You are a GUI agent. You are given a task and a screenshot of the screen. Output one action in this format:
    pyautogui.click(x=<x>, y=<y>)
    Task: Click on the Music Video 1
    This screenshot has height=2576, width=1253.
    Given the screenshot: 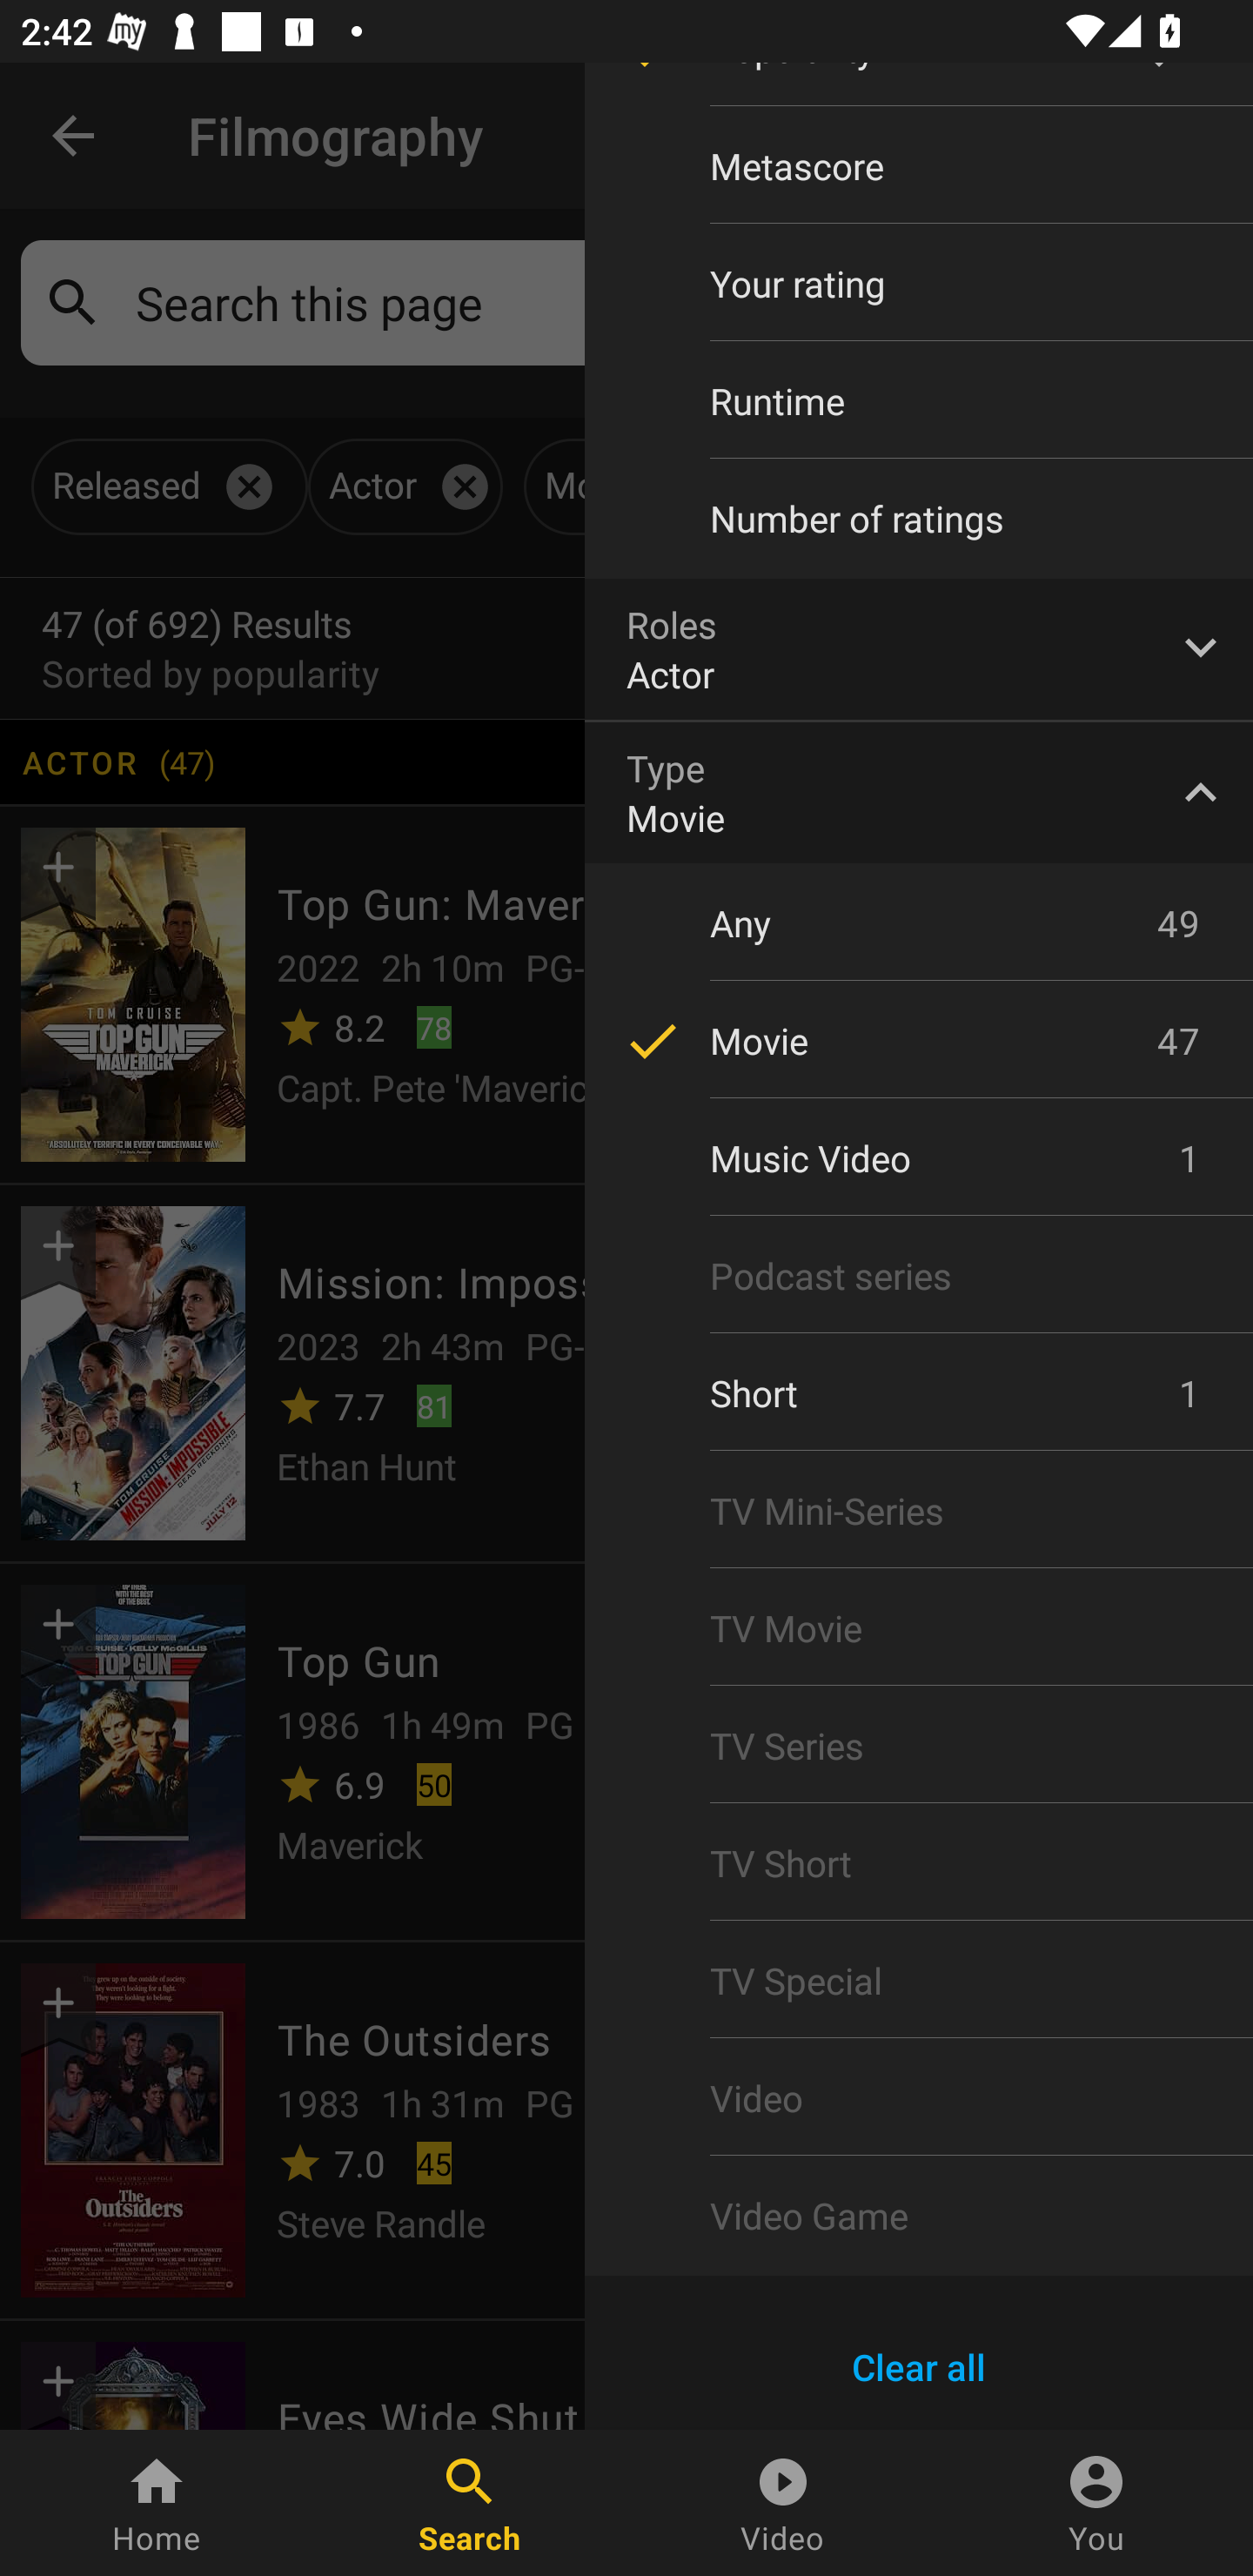 What is the action you would take?
    pyautogui.click(x=919, y=1157)
    